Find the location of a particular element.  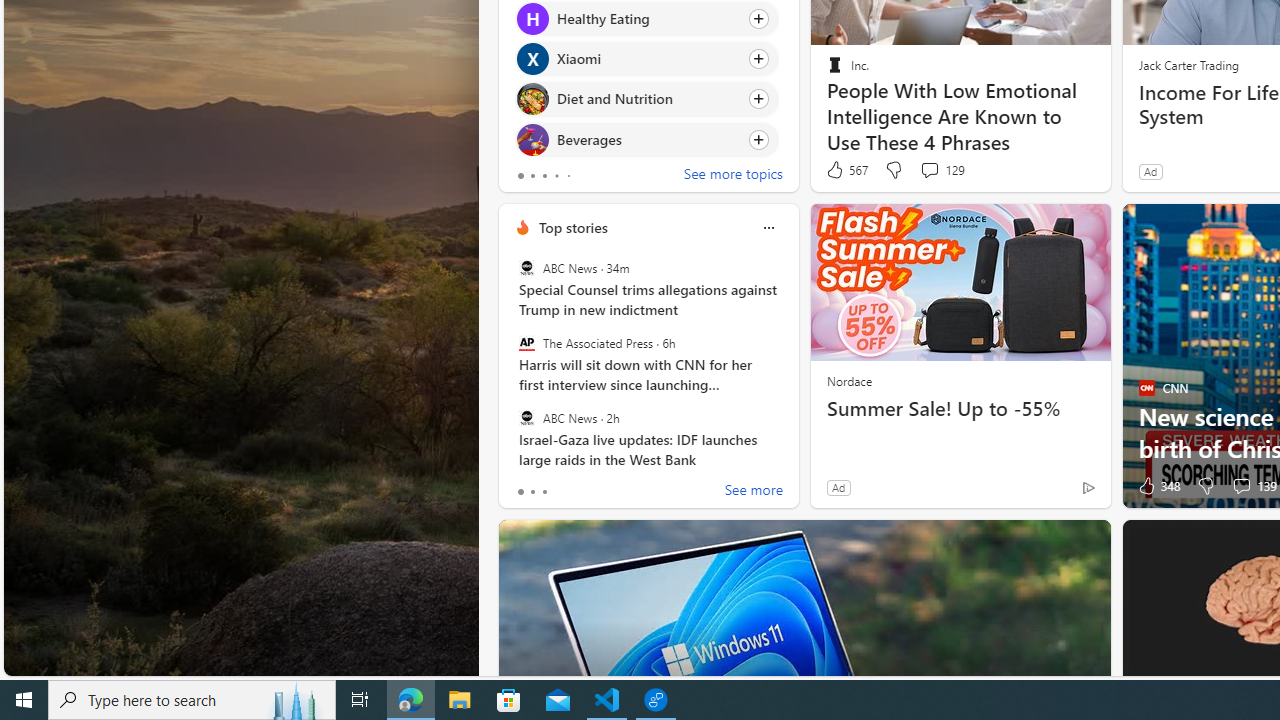

567 Like is located at coordinates (846, 170).